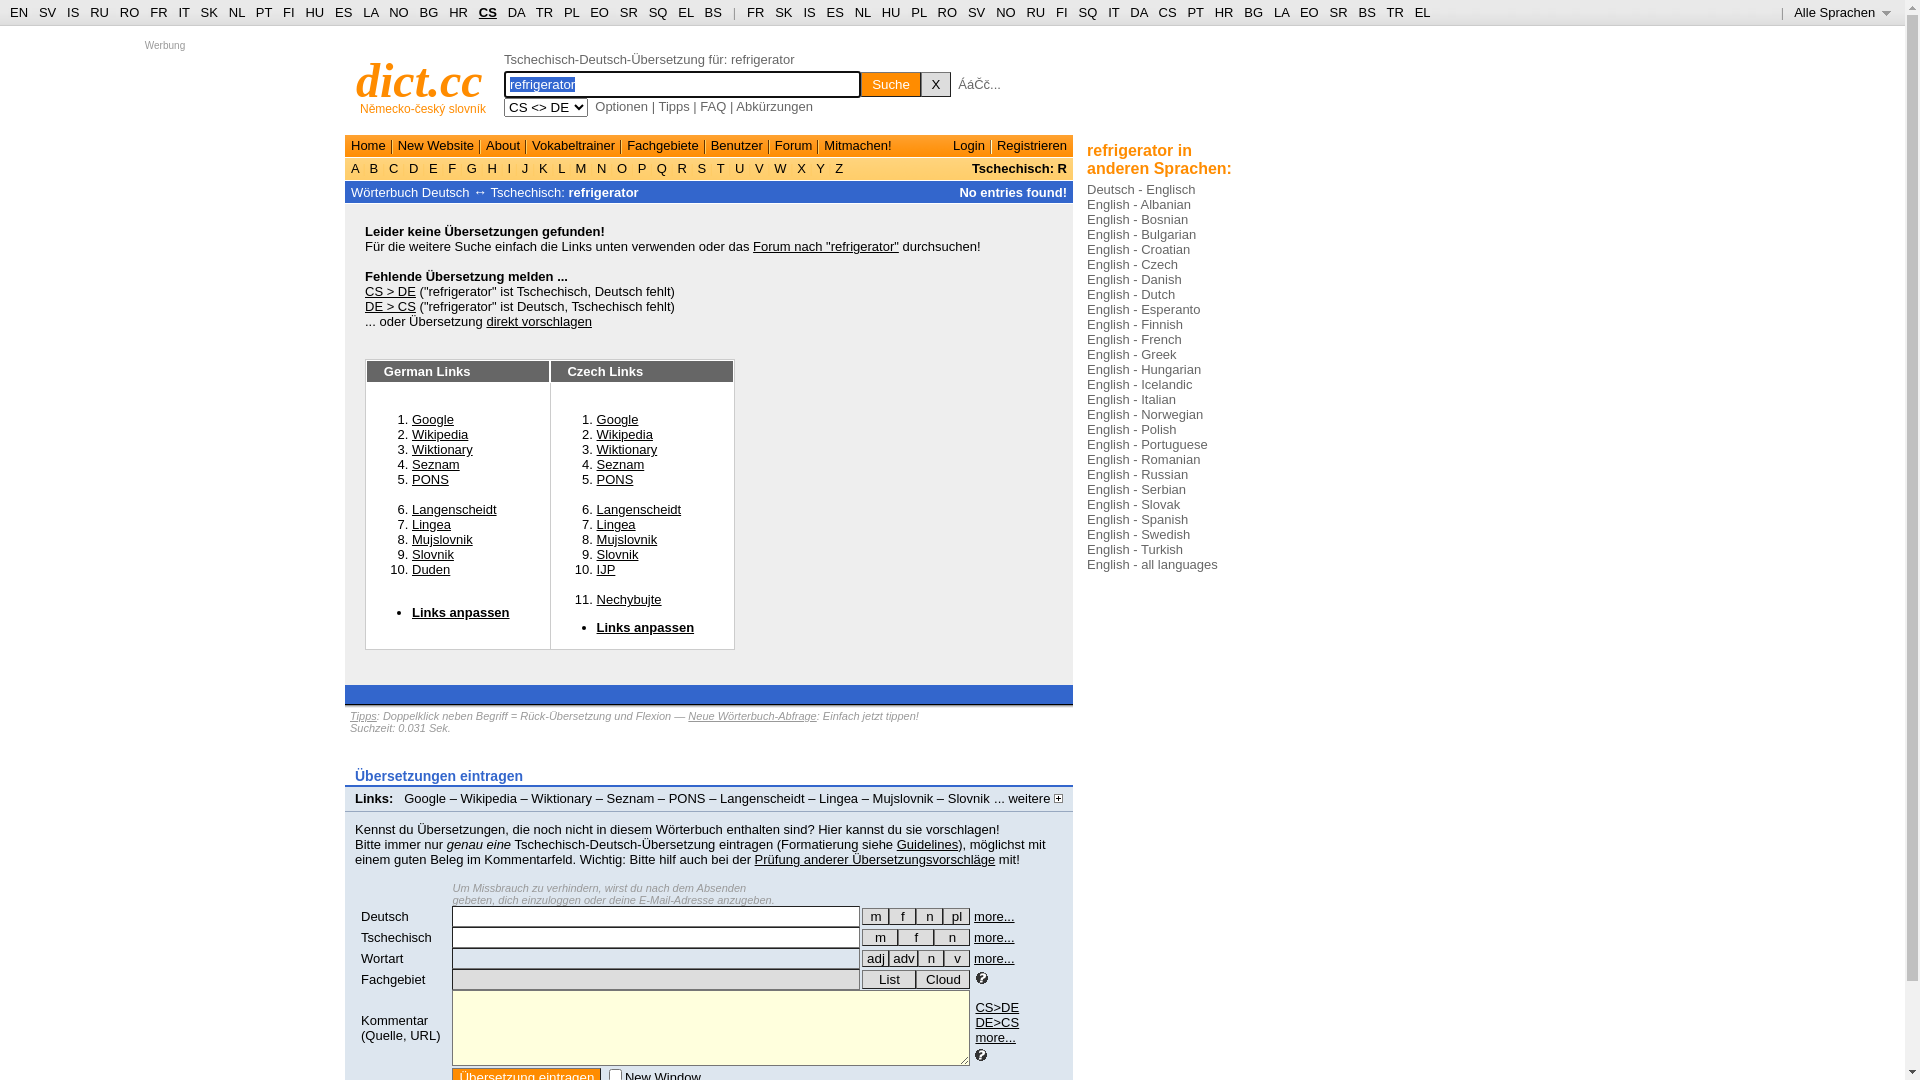 This screenshot has width=1920, height=1080. Describe the element at coordinates (631, 798) in the screenshot. I see `Seznam` at that location.